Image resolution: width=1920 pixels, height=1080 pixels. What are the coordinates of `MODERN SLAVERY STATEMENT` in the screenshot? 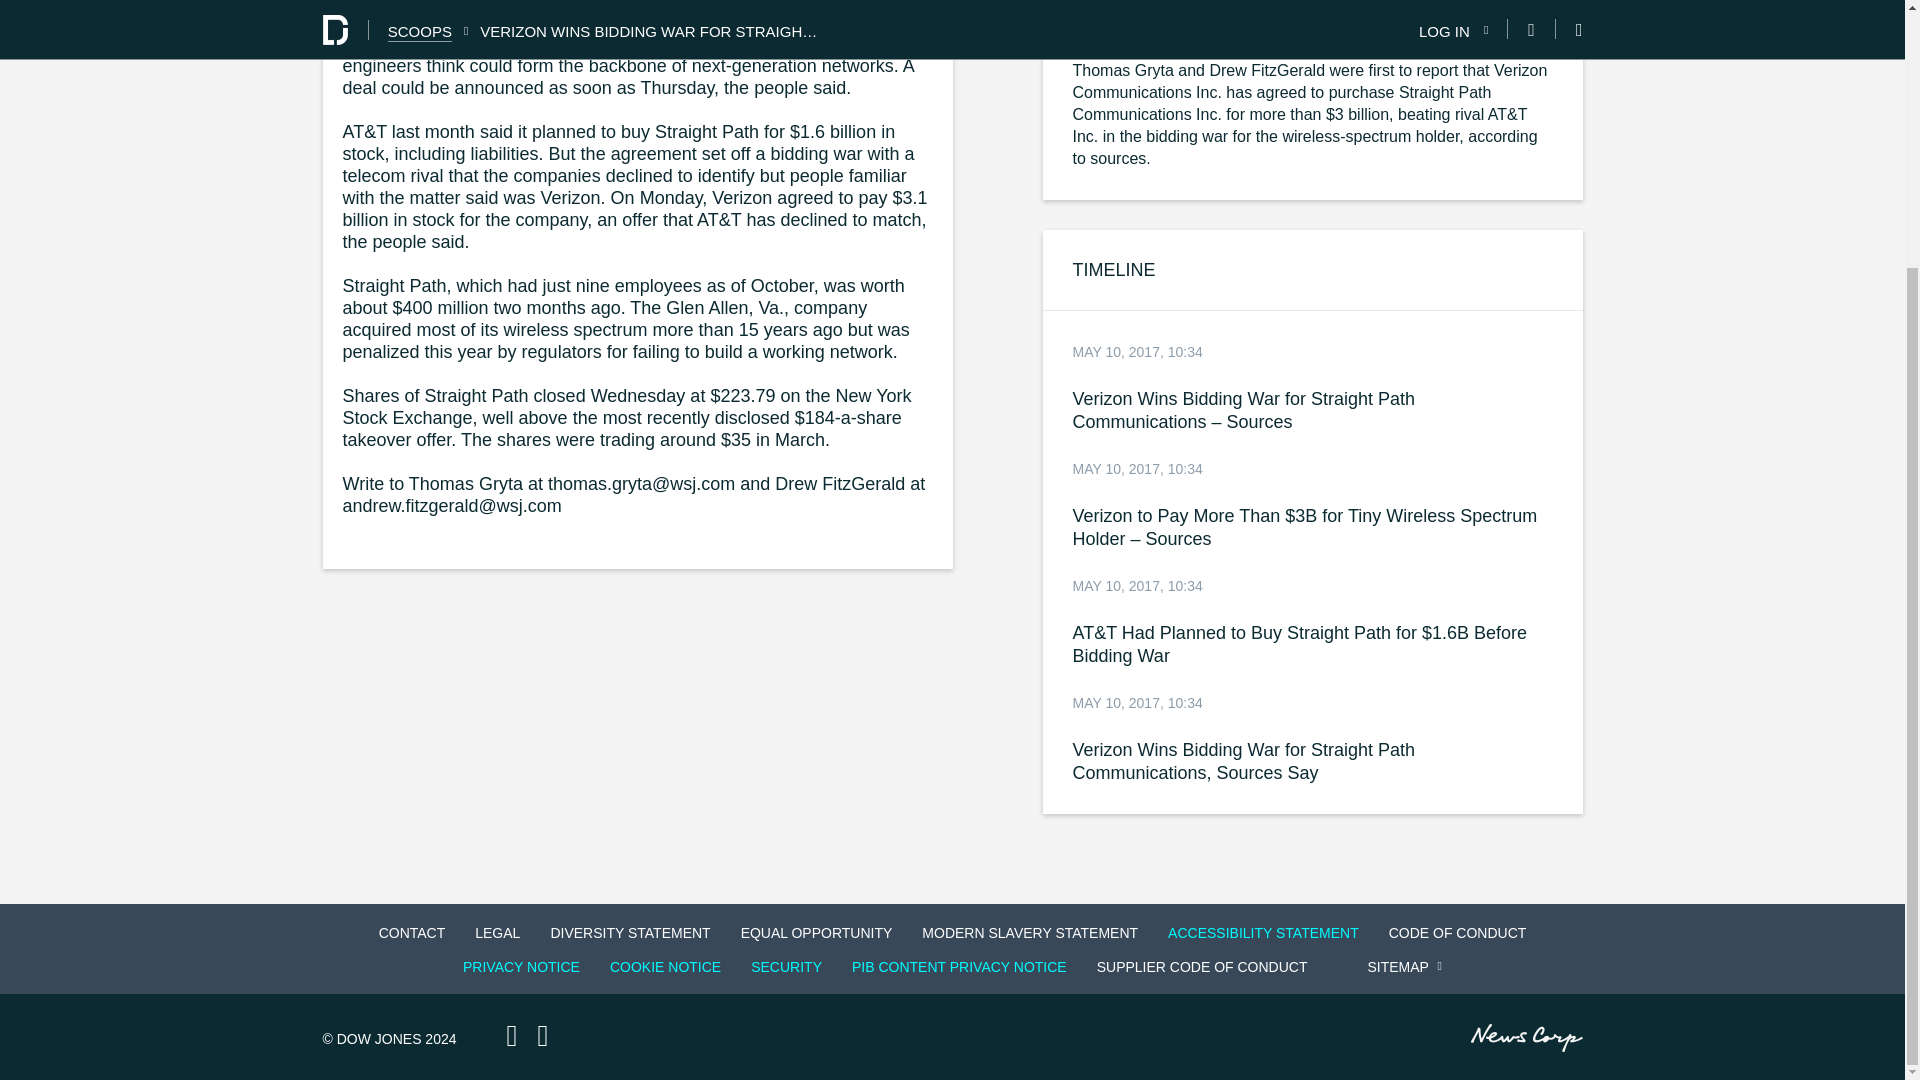 It's located at (1030, 932).